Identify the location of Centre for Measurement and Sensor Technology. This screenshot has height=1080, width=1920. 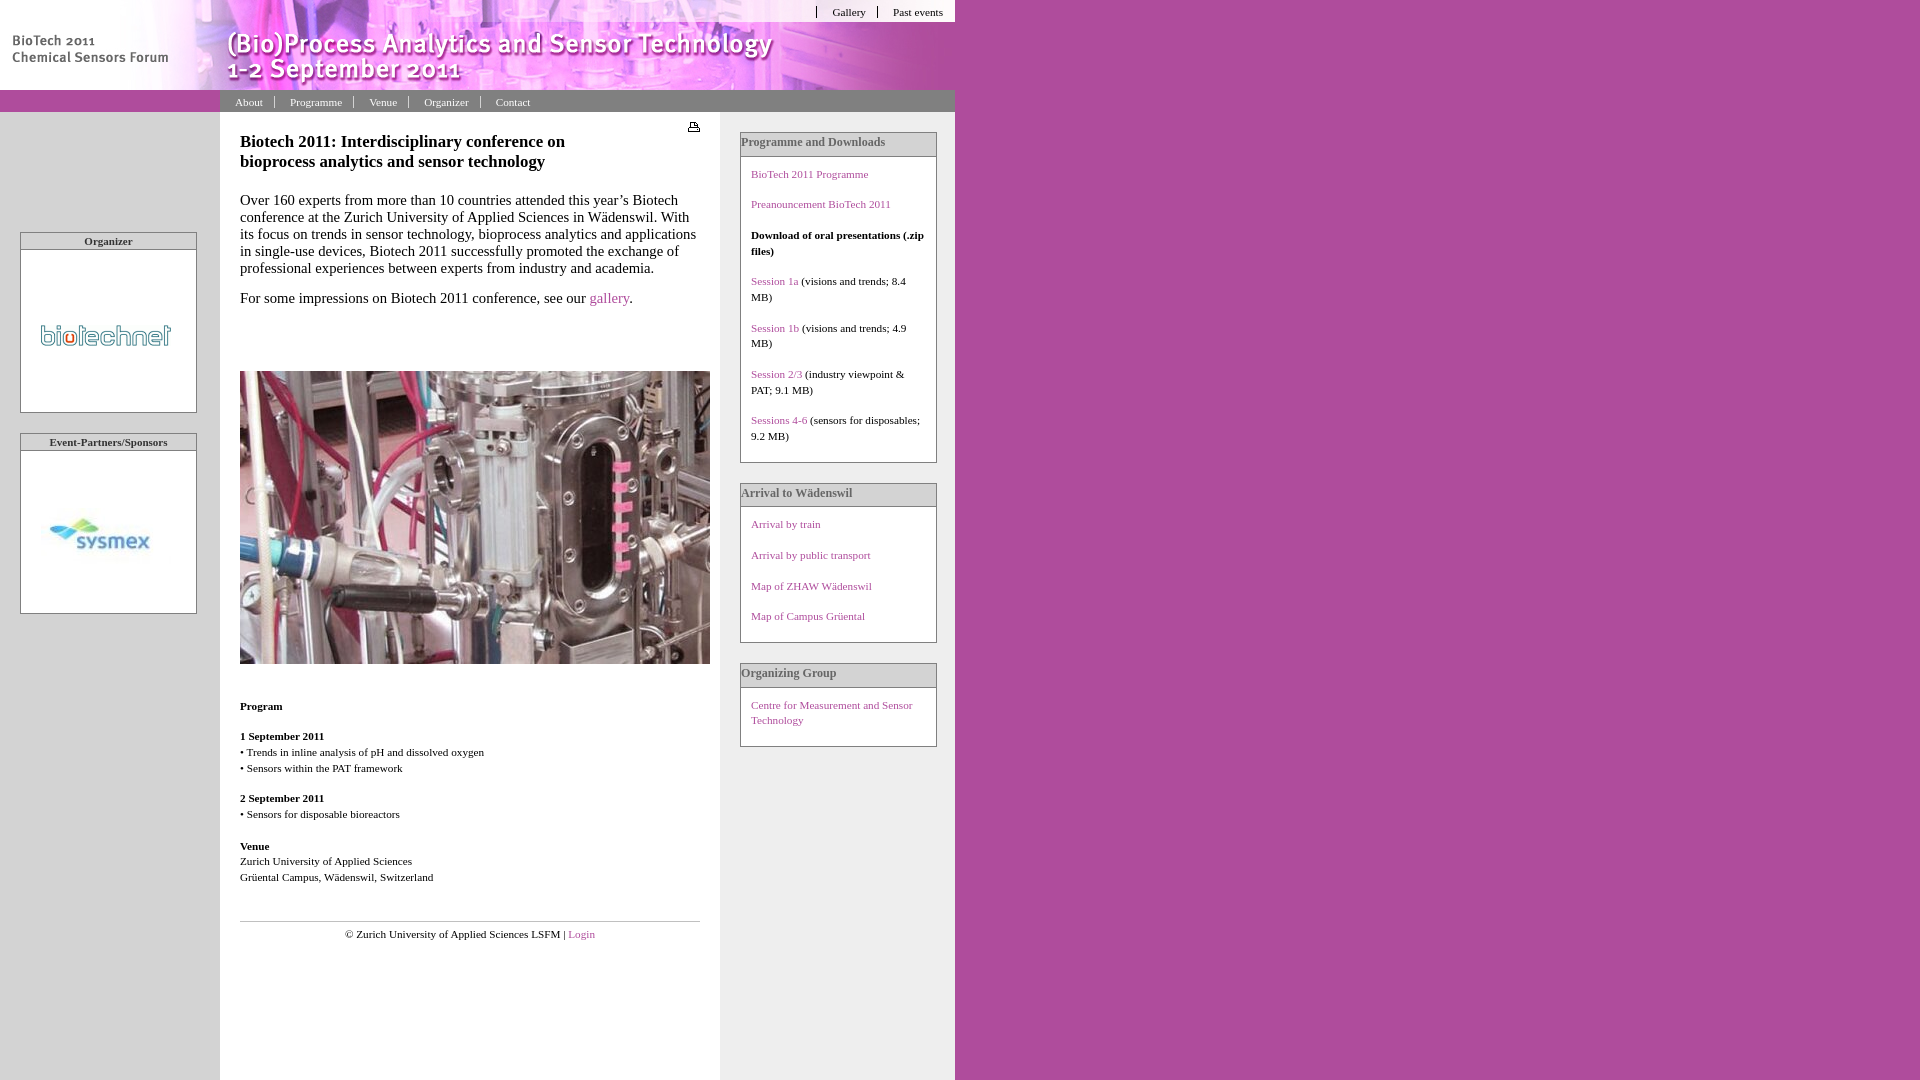
(832, 713).